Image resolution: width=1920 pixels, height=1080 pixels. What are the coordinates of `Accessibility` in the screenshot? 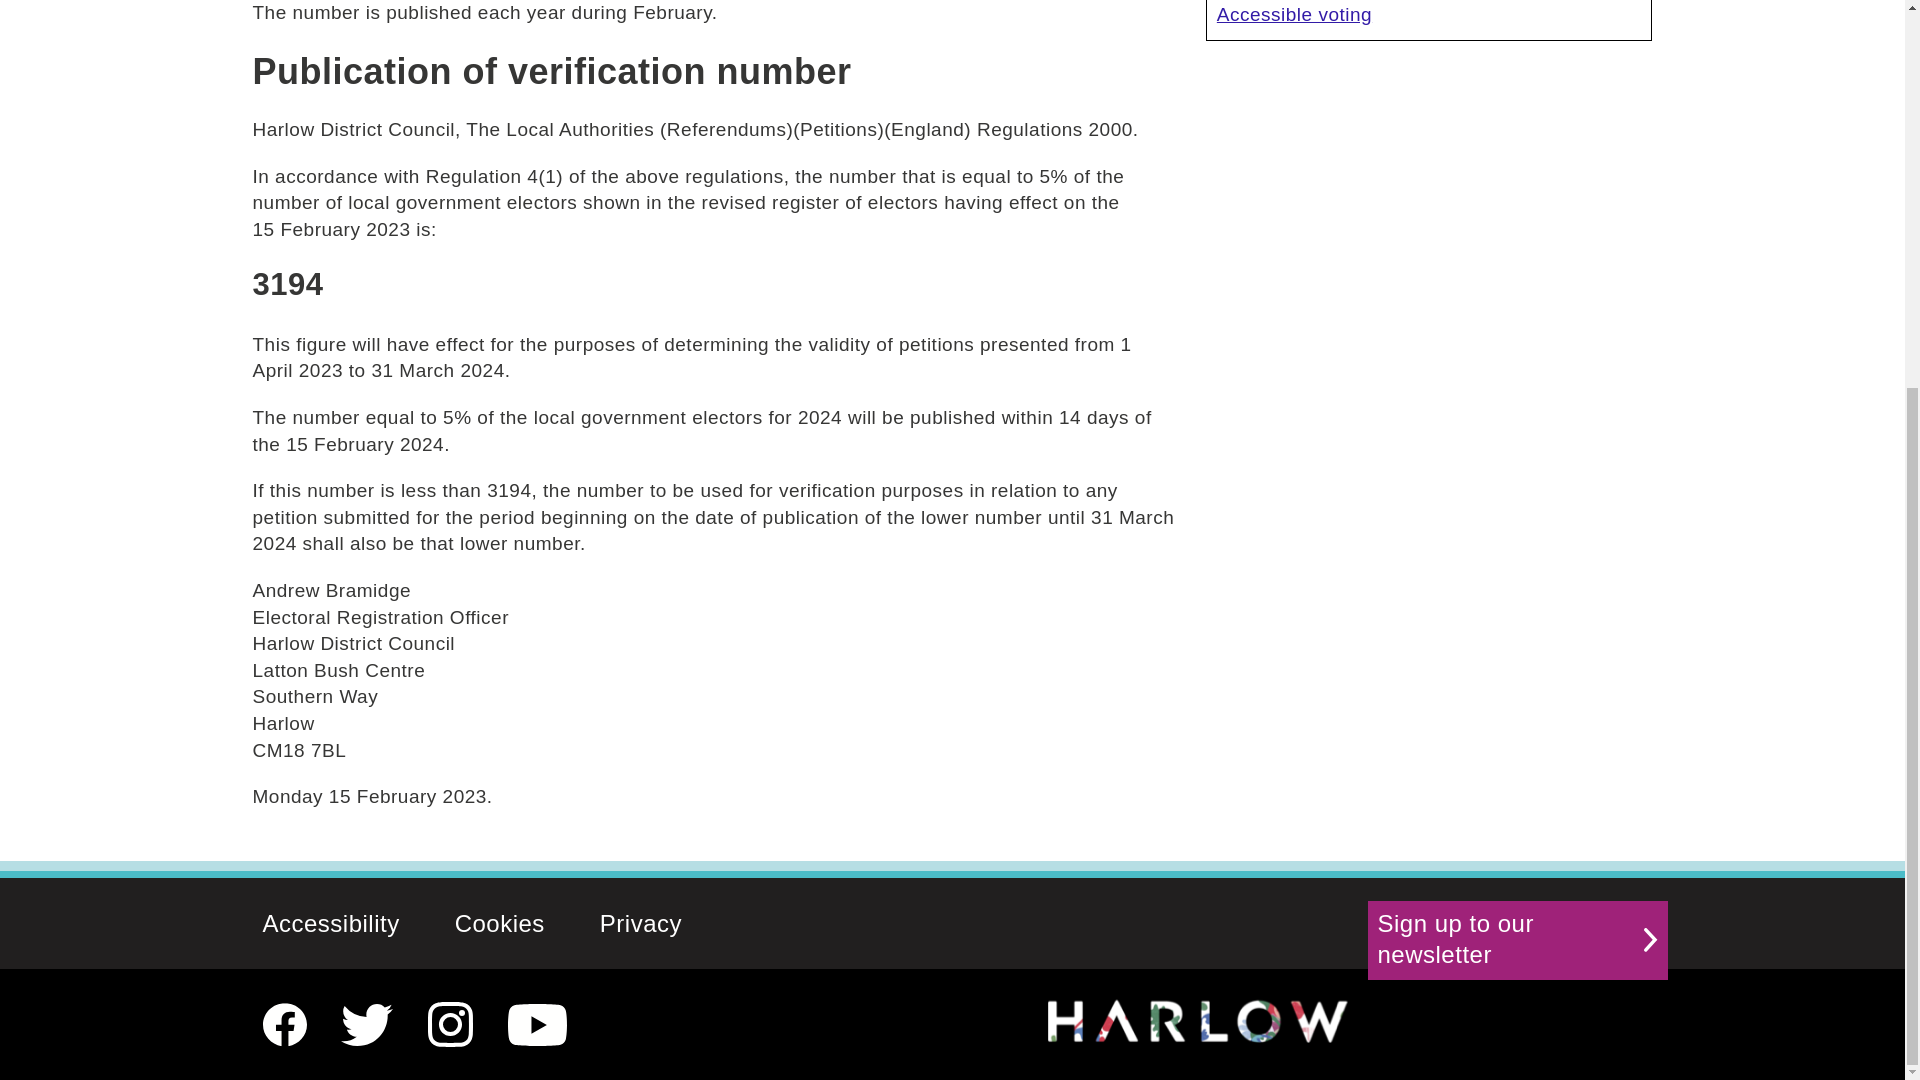 It's located at (331, 923).